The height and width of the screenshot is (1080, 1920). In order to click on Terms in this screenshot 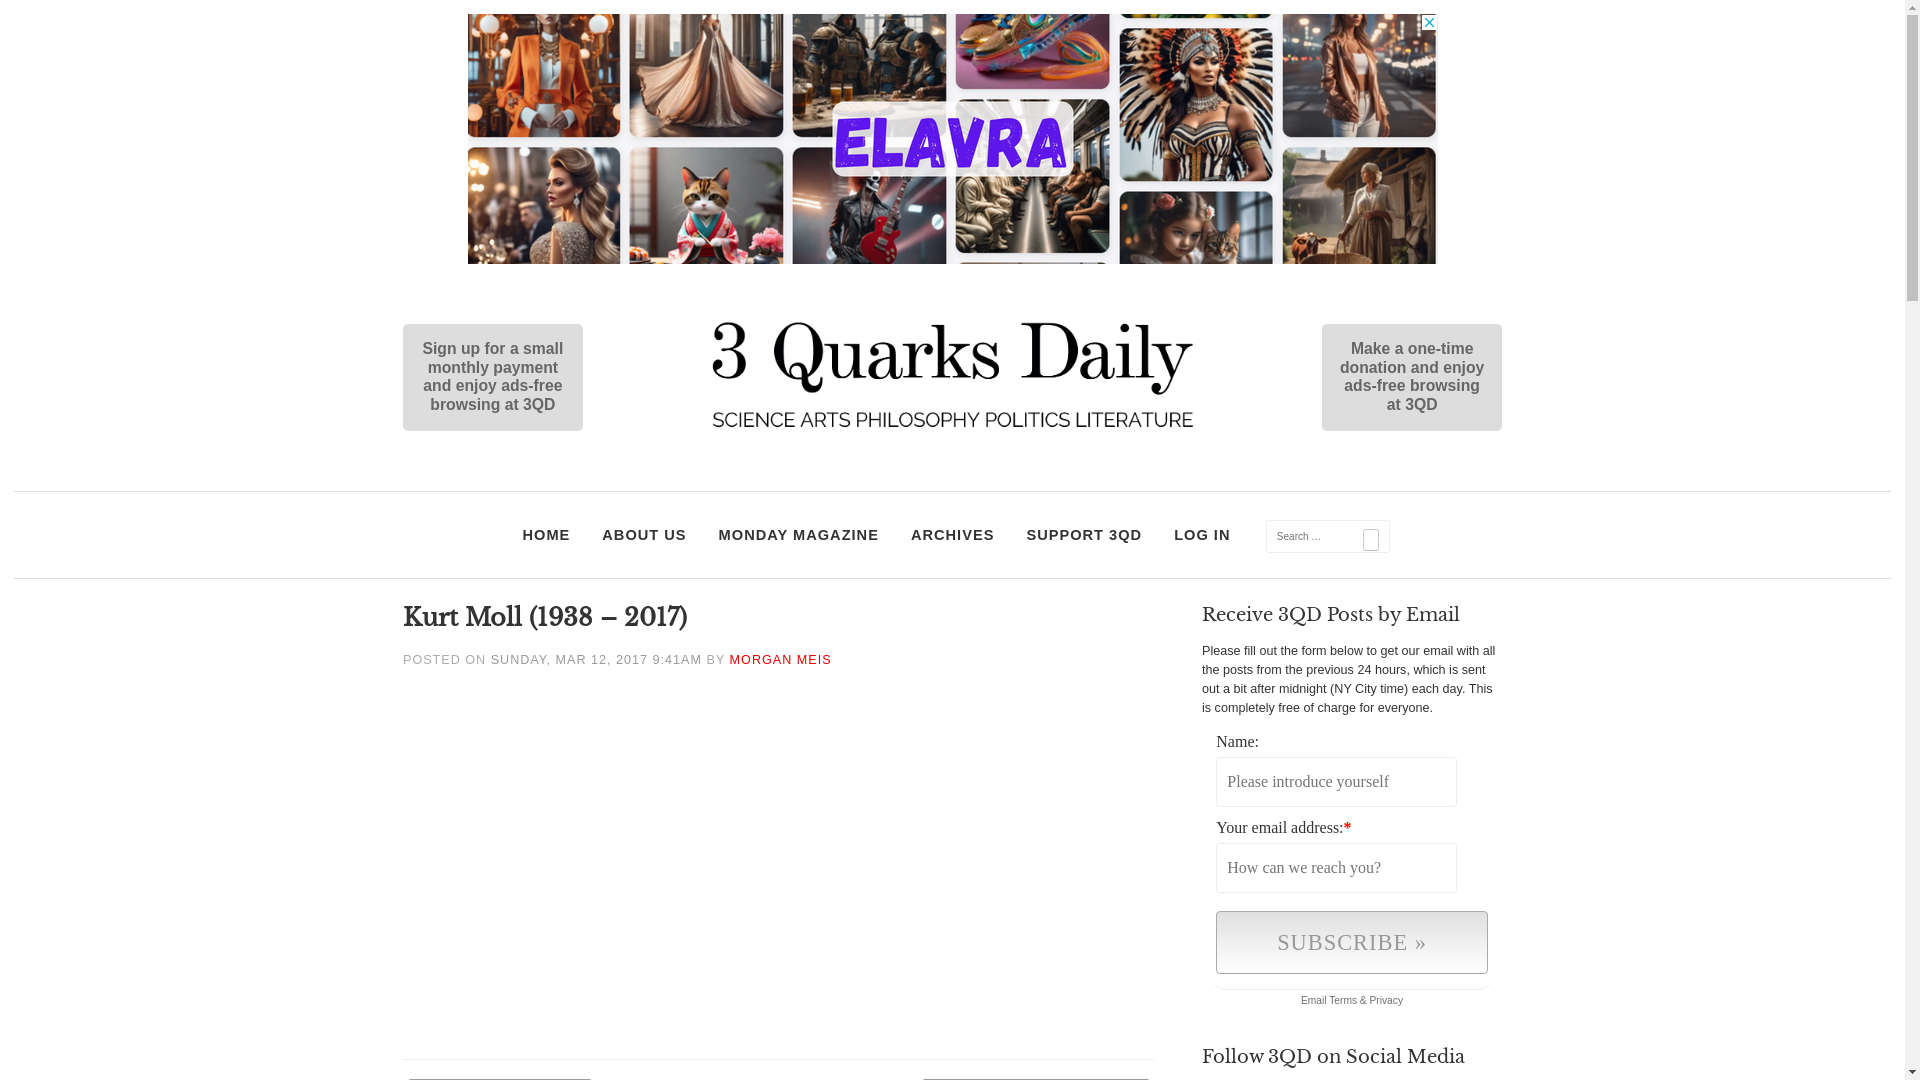, I will do `click(1343, 1000)`.